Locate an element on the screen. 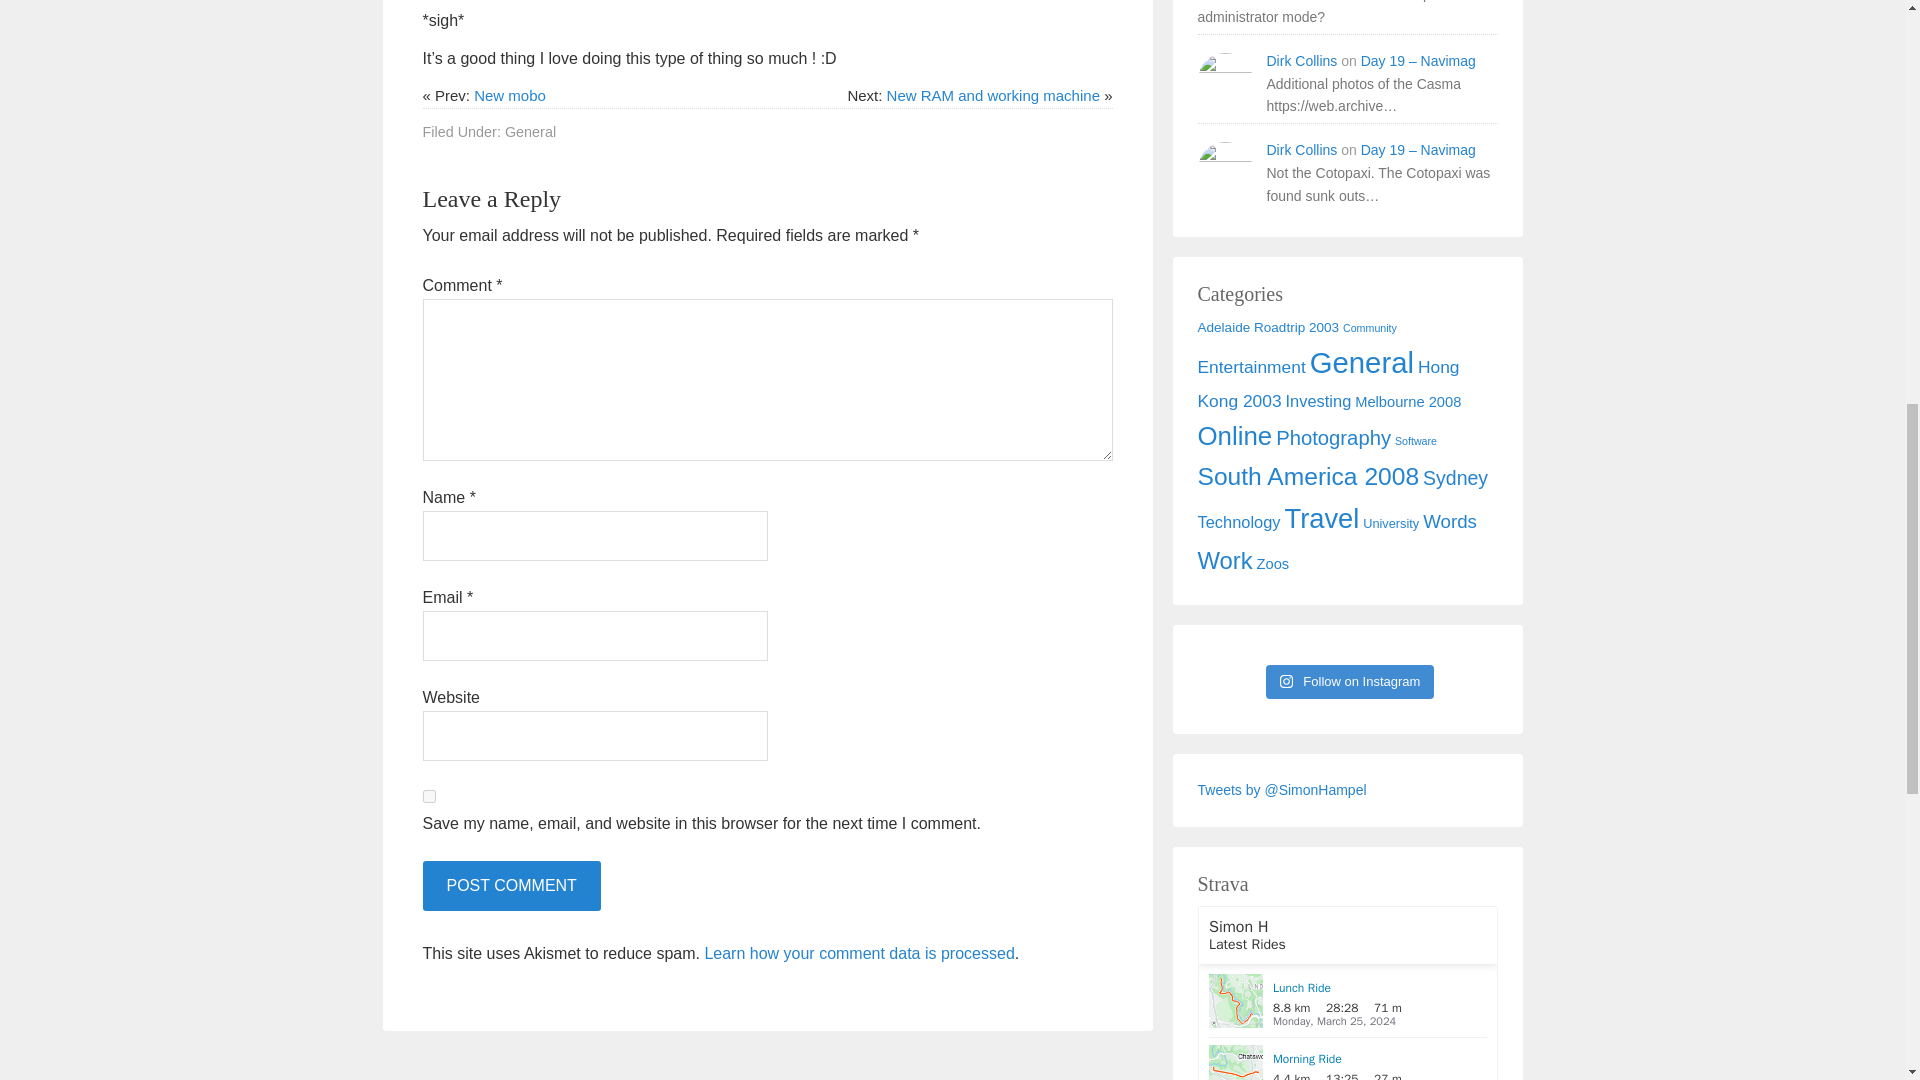 Image resolution: width=1920 pixels, height=1080 pixels. yes is located at coordinates (428, 796).